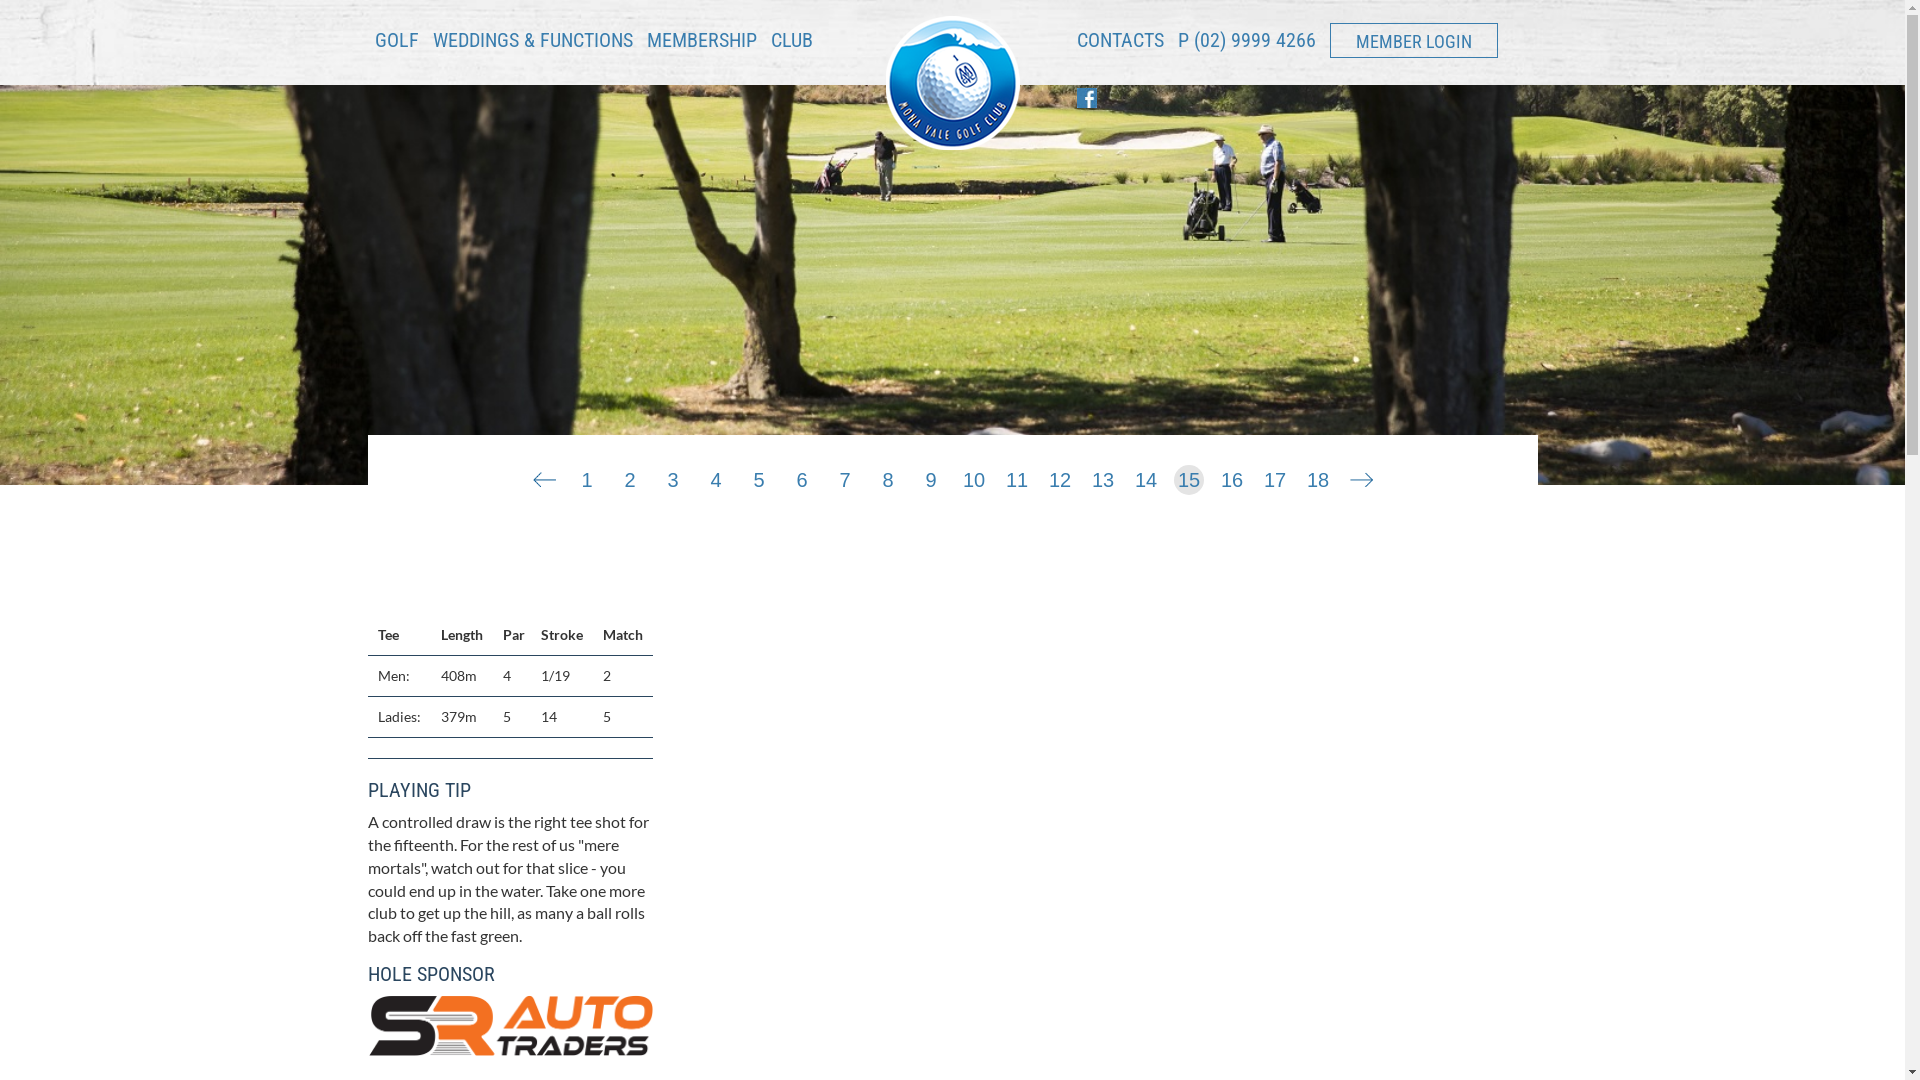 The height and width of the screenshot is (1080, 1920). I want to click on Hole 16, so click(1361, 476).